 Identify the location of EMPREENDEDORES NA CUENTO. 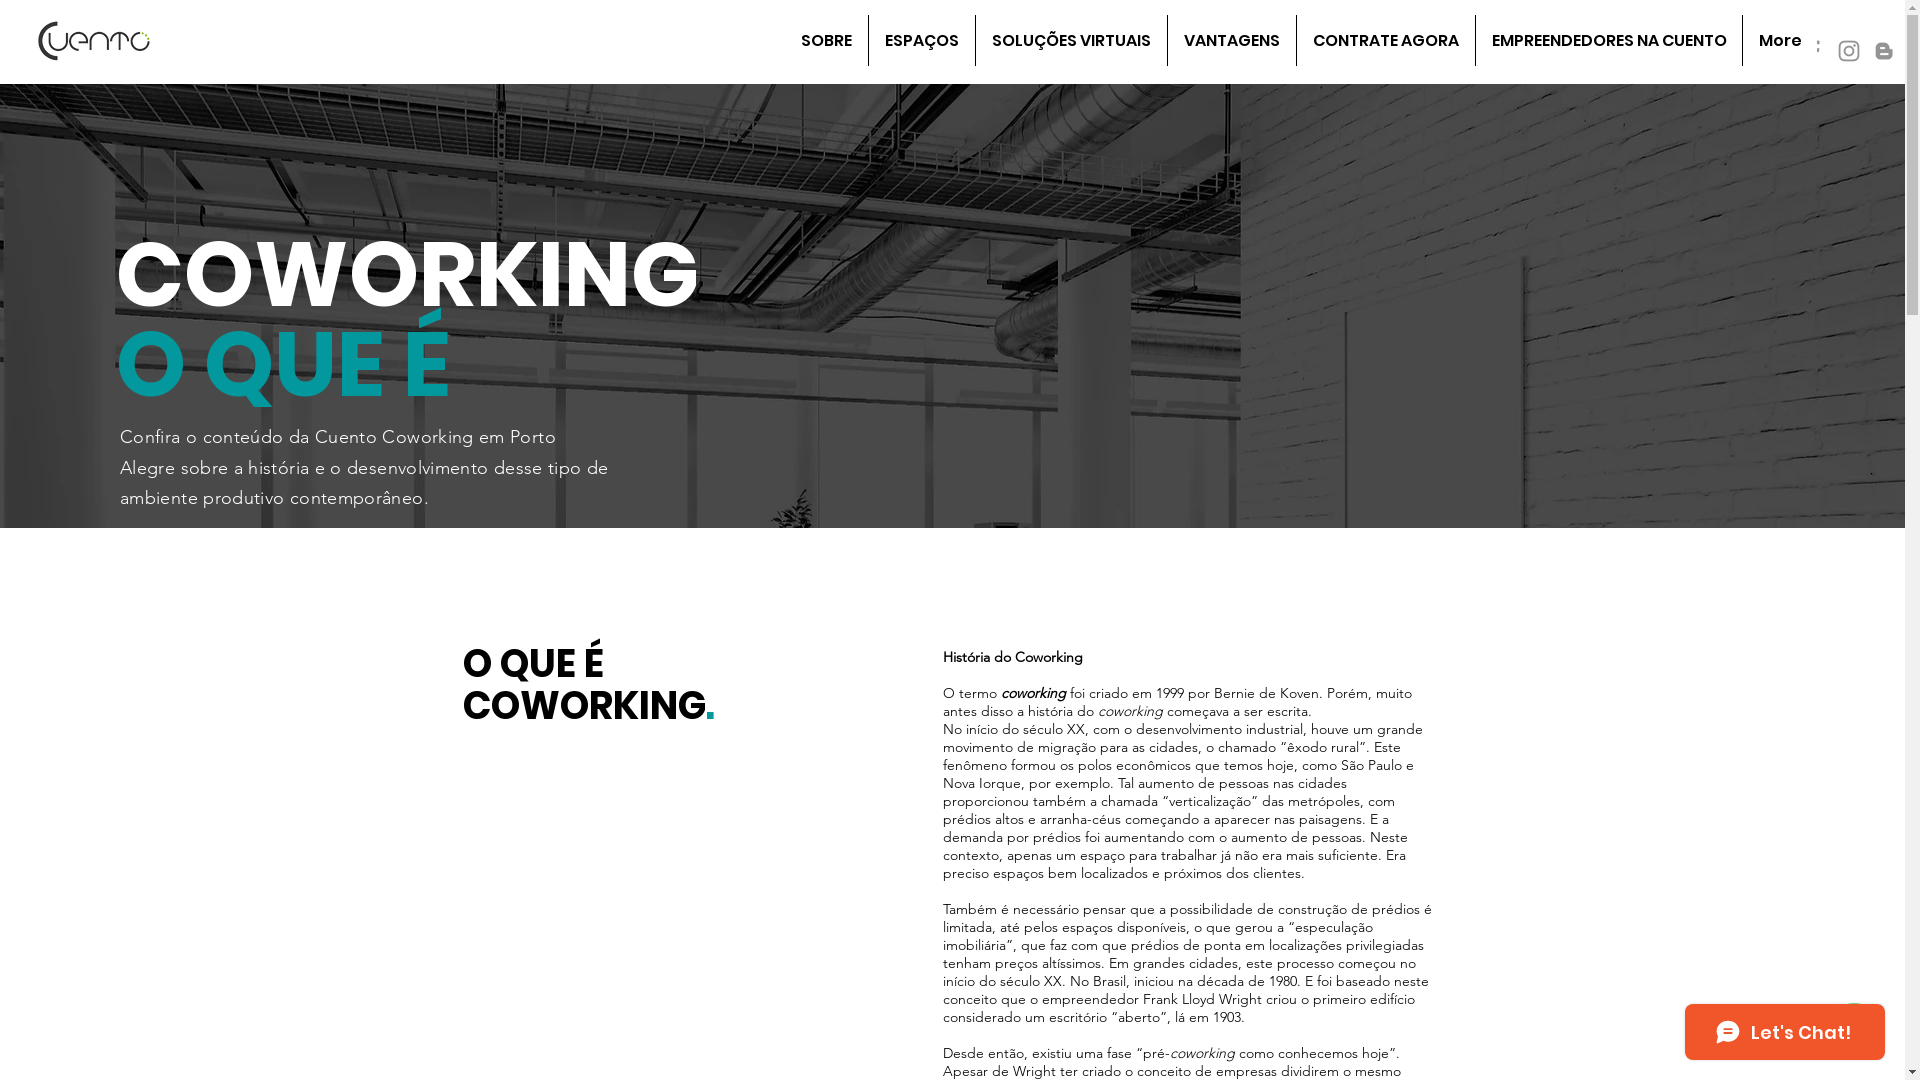
(1608, 40).